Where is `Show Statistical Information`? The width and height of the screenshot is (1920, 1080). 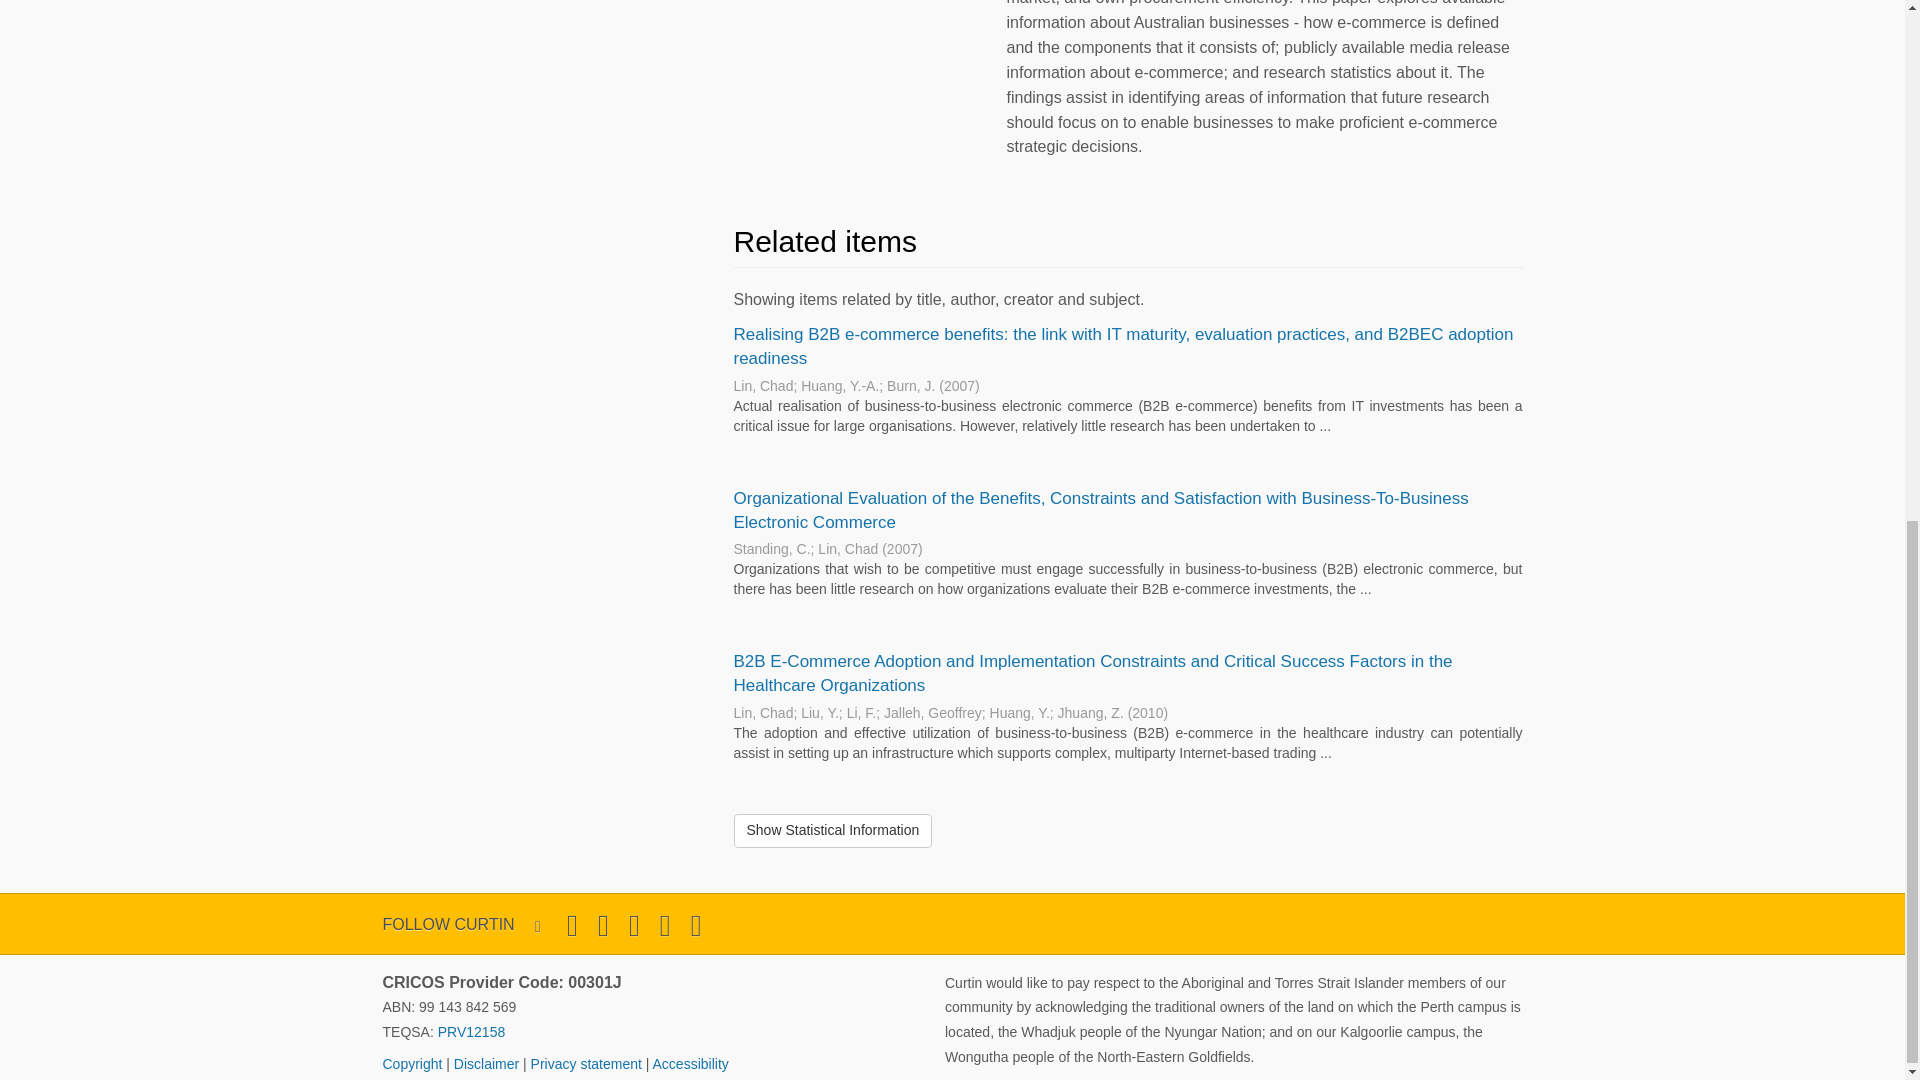
Show Statistical Information is located at coordinates (833, 830).